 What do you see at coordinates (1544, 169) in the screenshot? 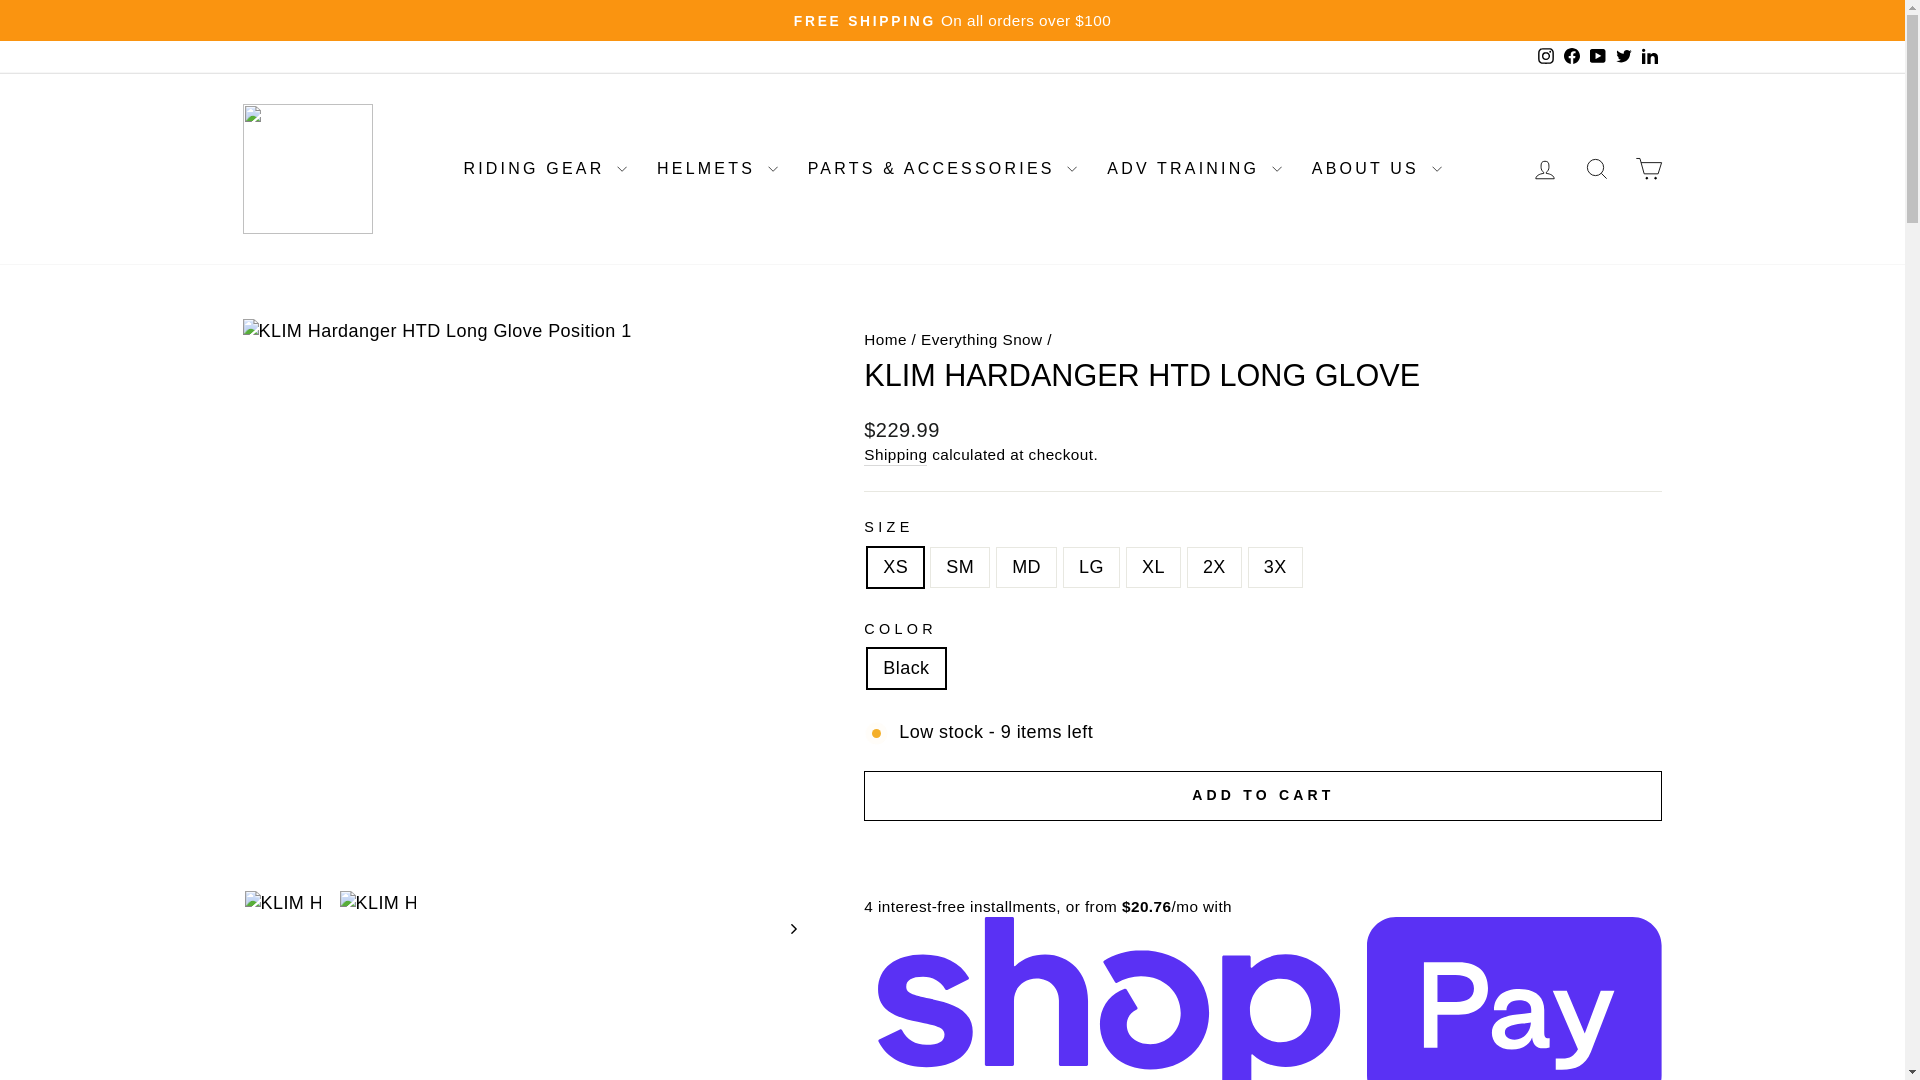
I see `ACCOUNT` at bounding box center [1544, 169].